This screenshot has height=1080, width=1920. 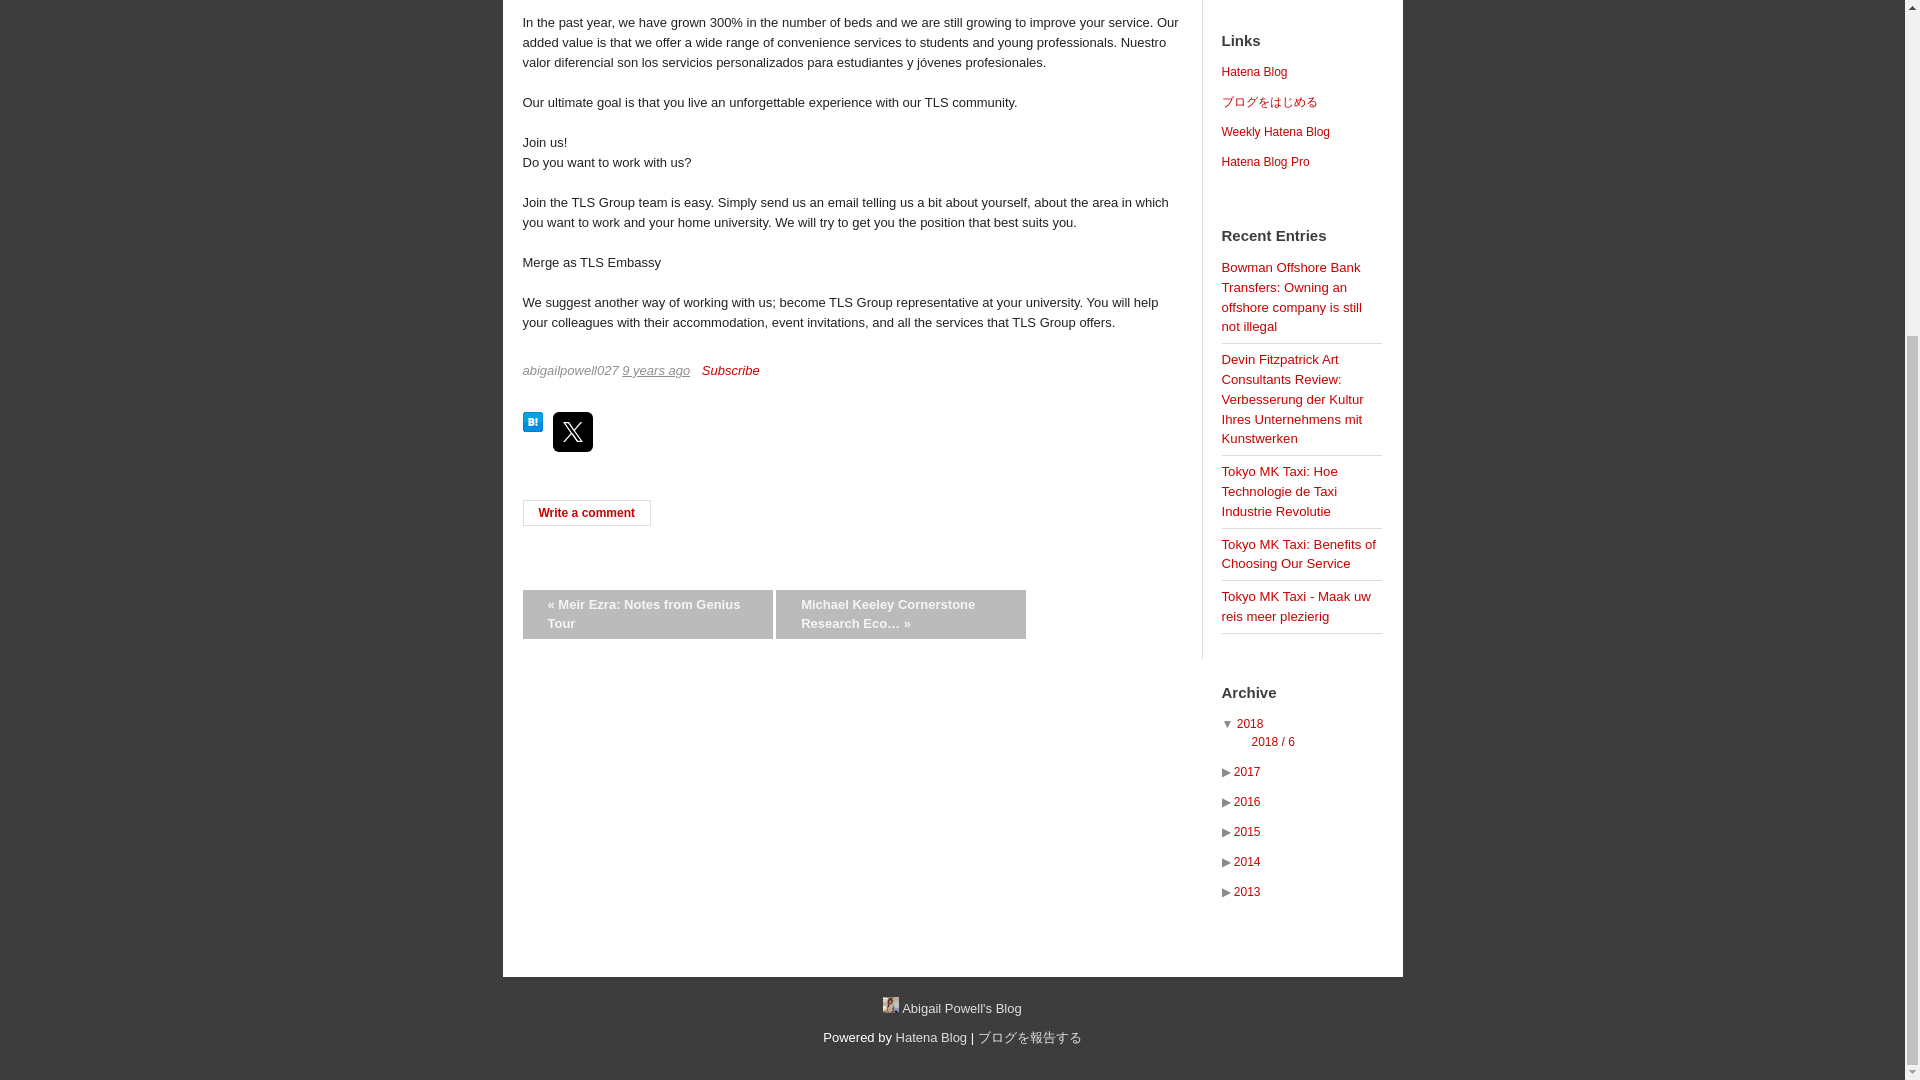 What do you see at coordinates (1248, 771) in the screenshot?
I see `2017` at bounding box center [1248, 771].